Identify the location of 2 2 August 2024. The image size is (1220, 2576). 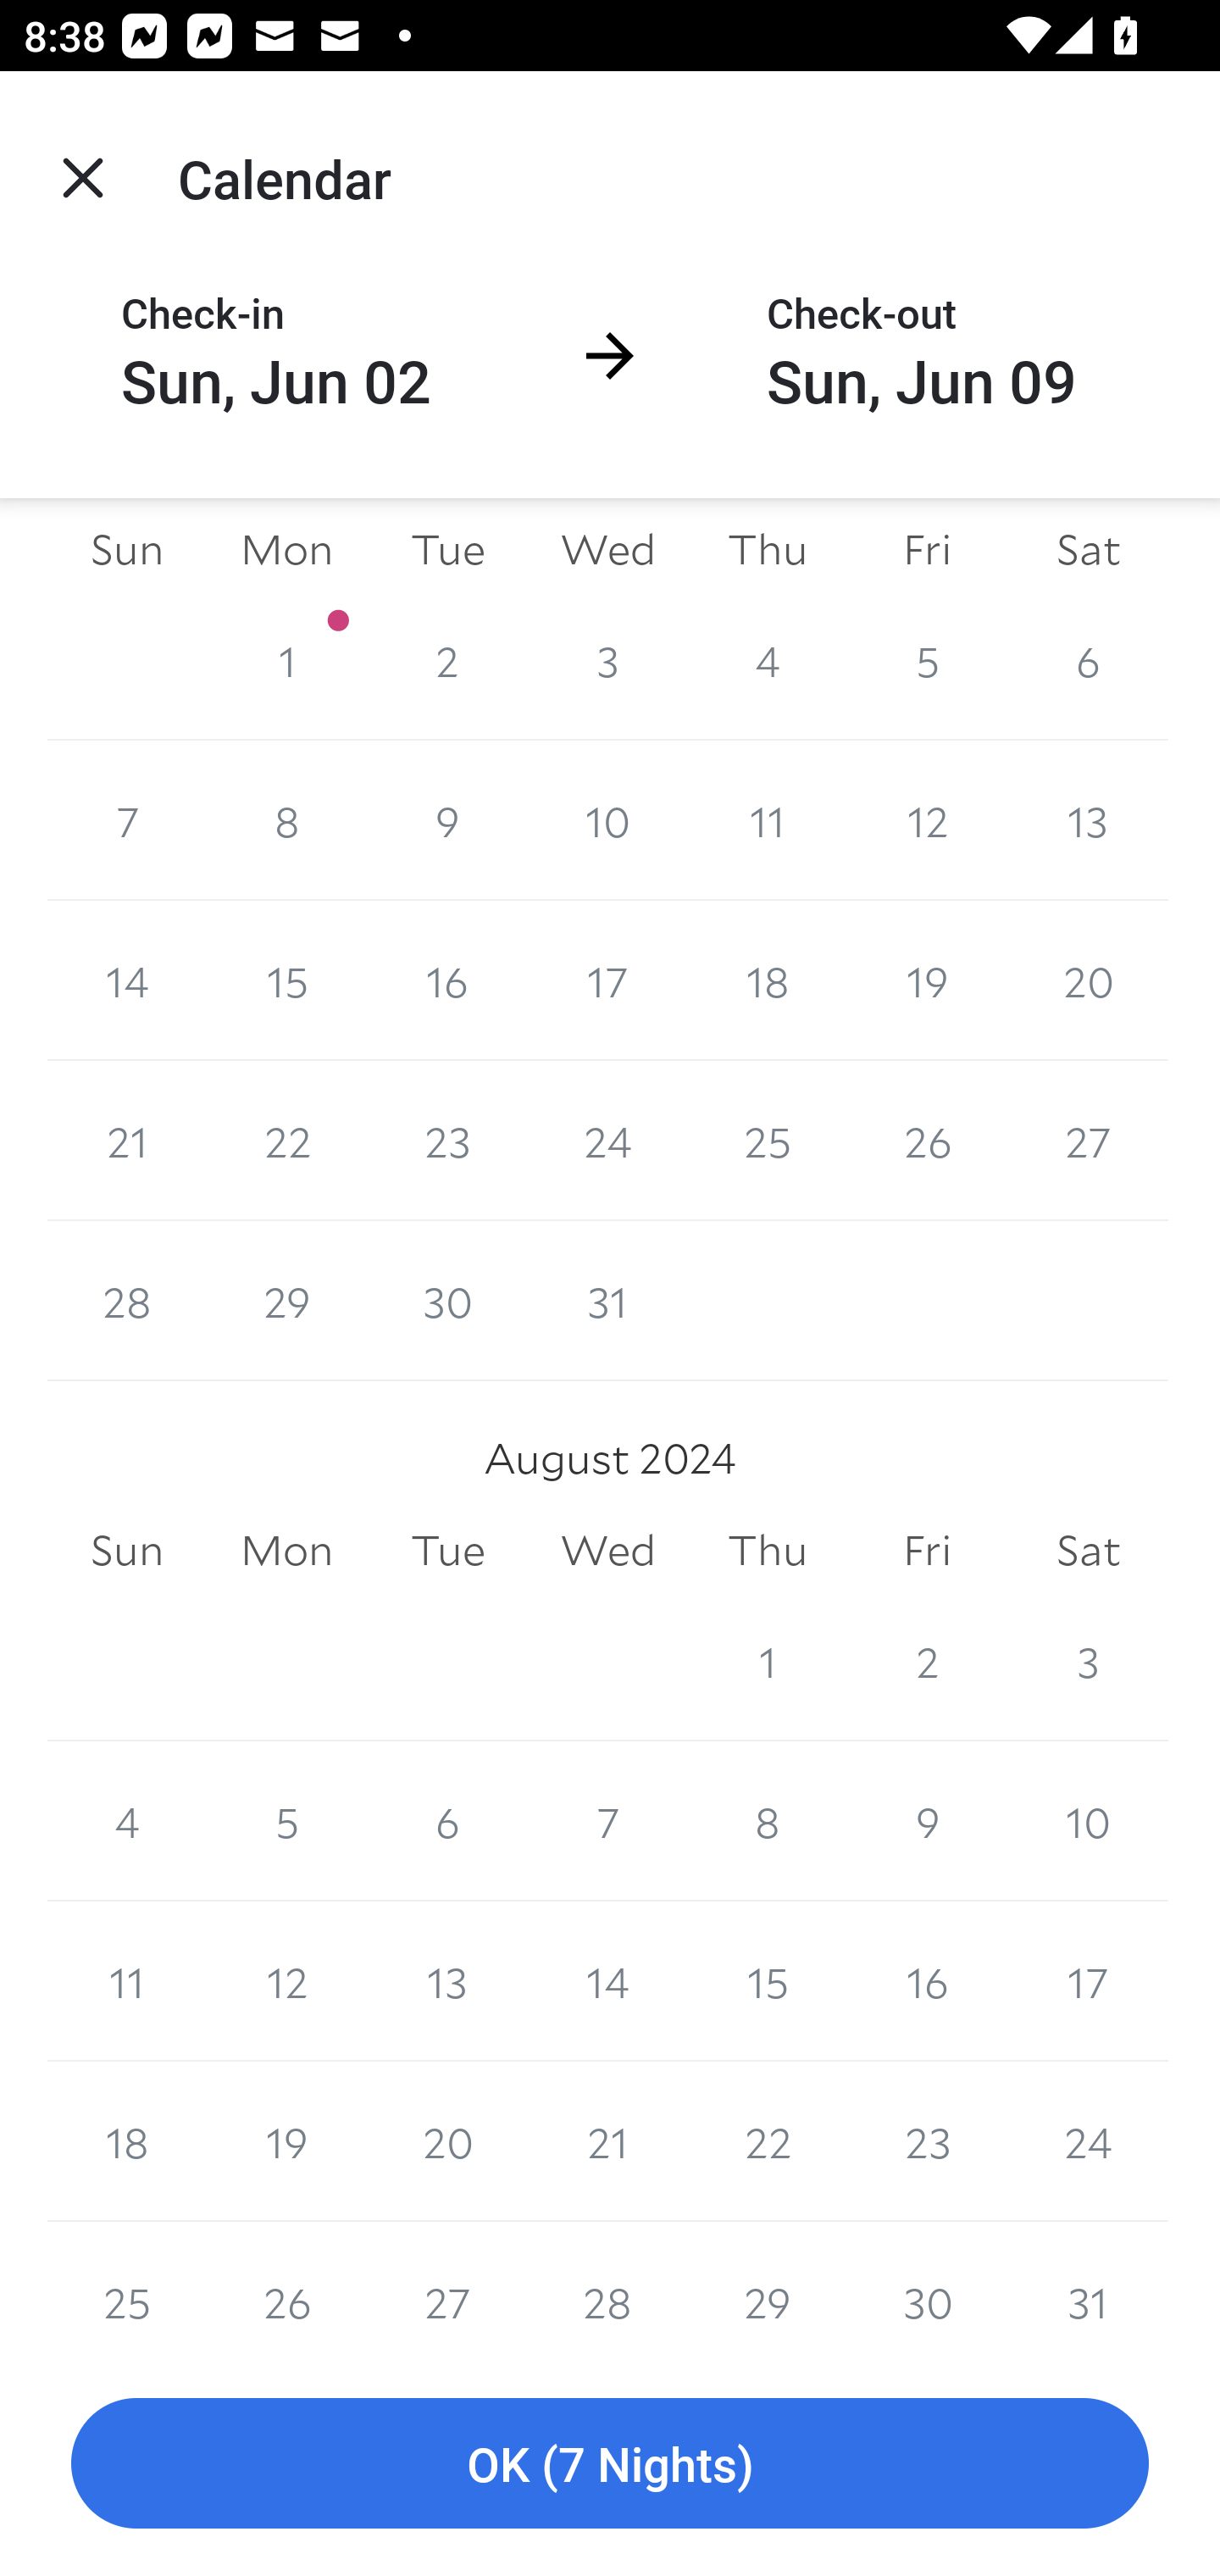
(927, 1661).